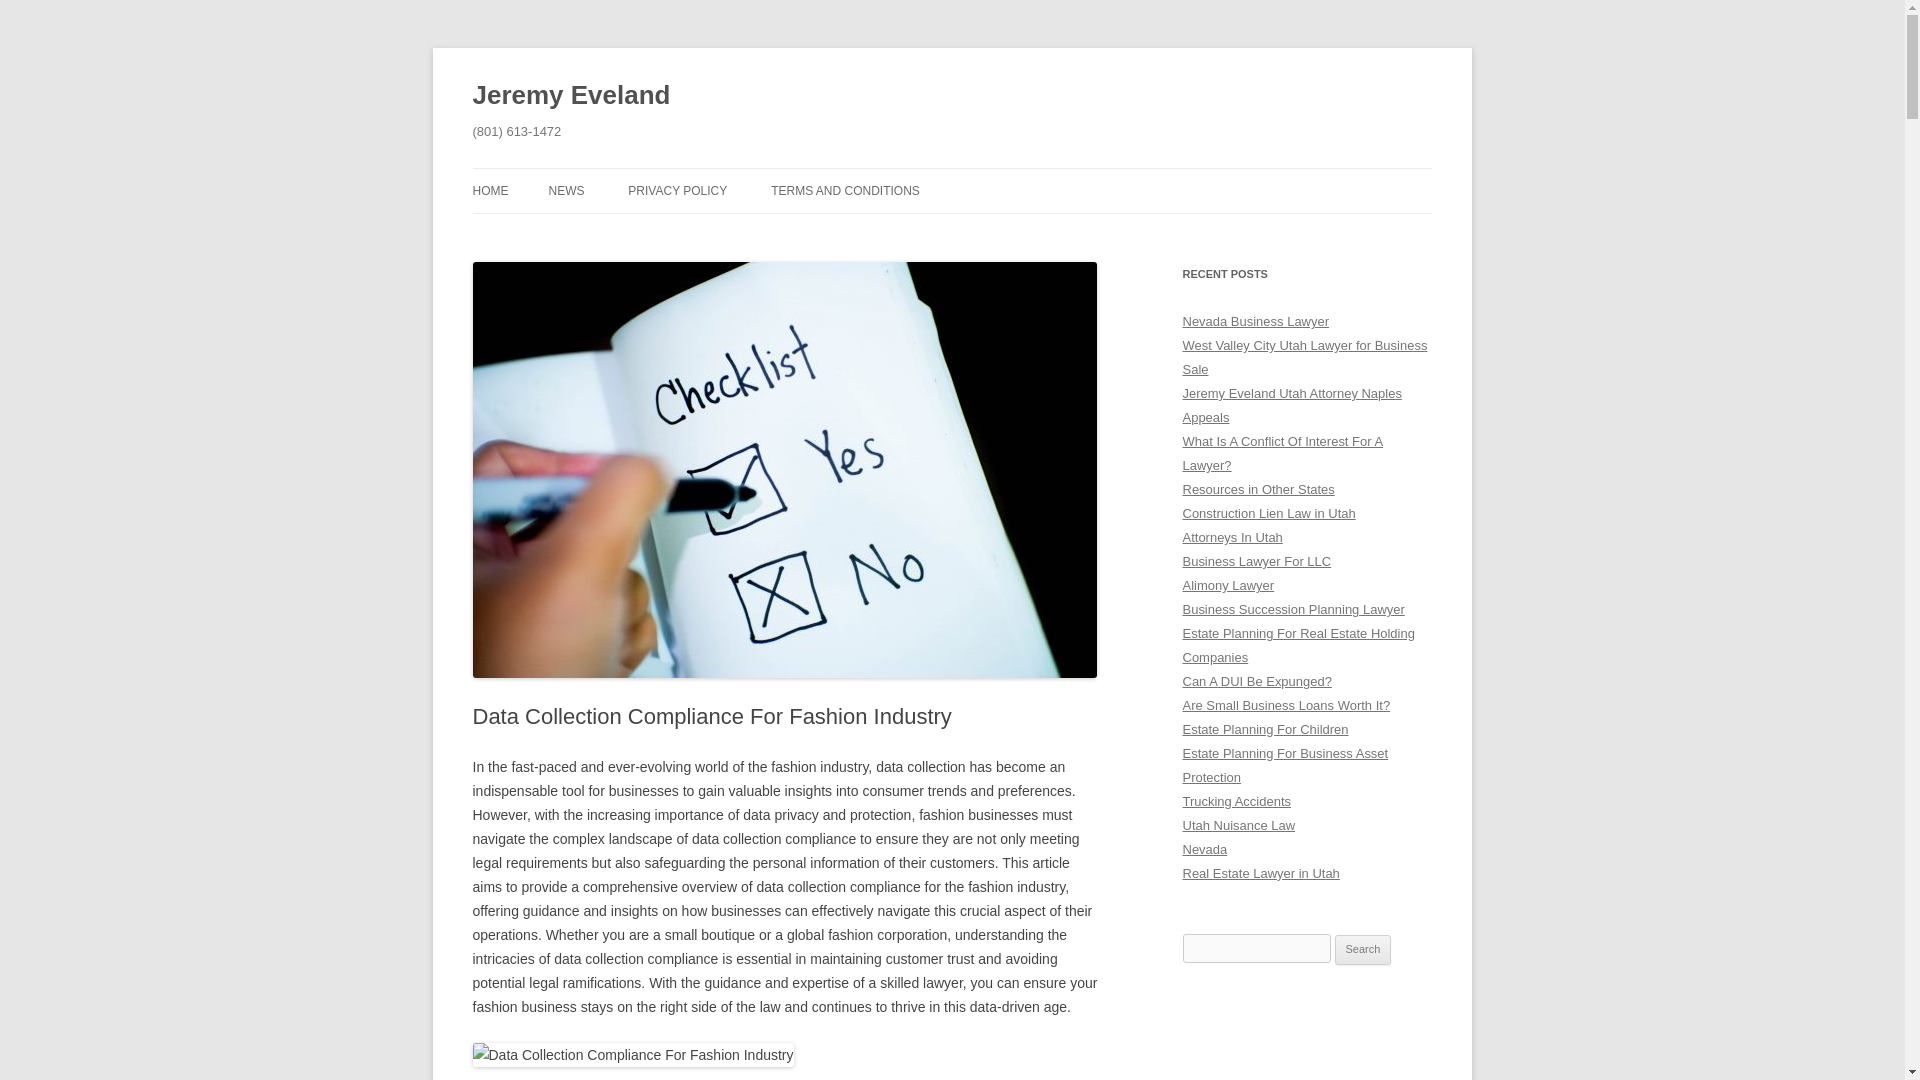 The image size is (1920, 1080). Describe the element at coordinates (1204, 850) in the screenshot. I see `Nevada` at that location.